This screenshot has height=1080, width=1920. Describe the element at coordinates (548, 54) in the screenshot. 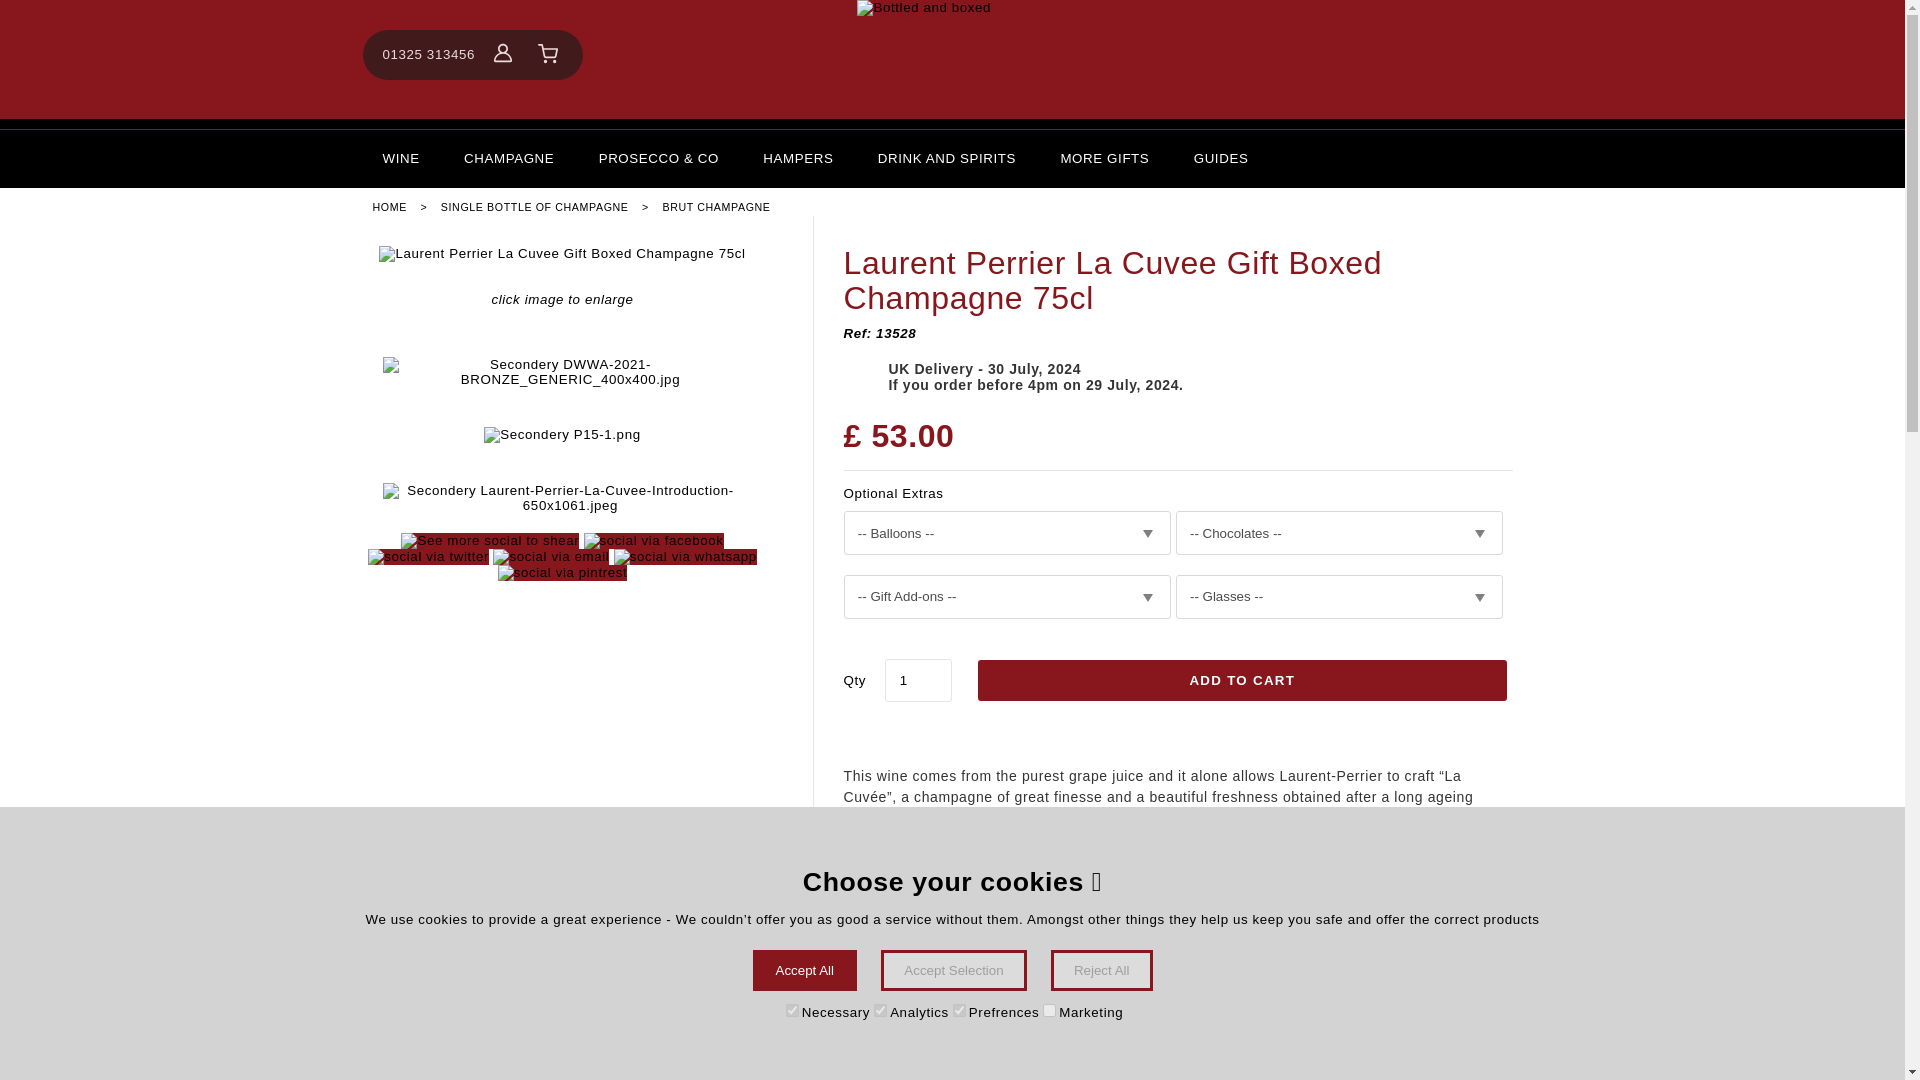

I see `Basket button` at that location.